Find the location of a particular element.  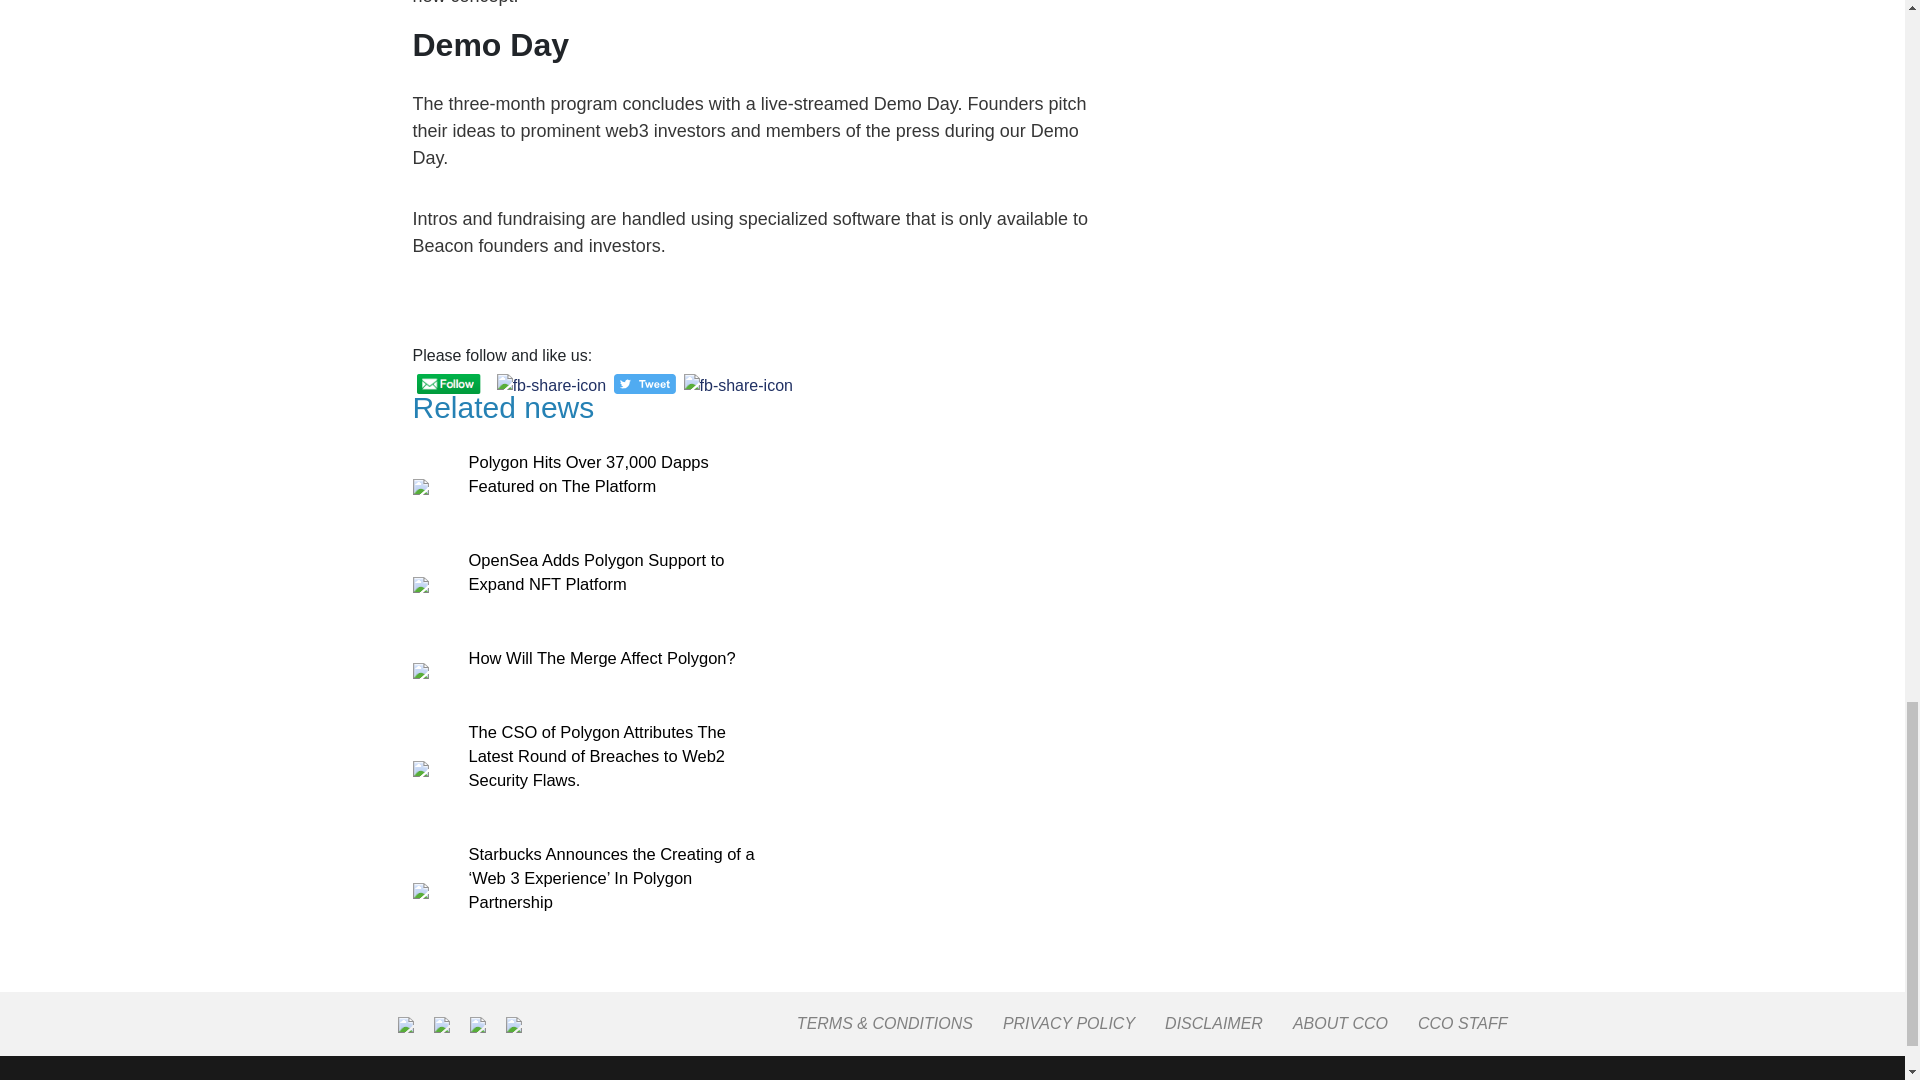

How Will The Merge Affect Polygon? is located at coordinates (602, 658).